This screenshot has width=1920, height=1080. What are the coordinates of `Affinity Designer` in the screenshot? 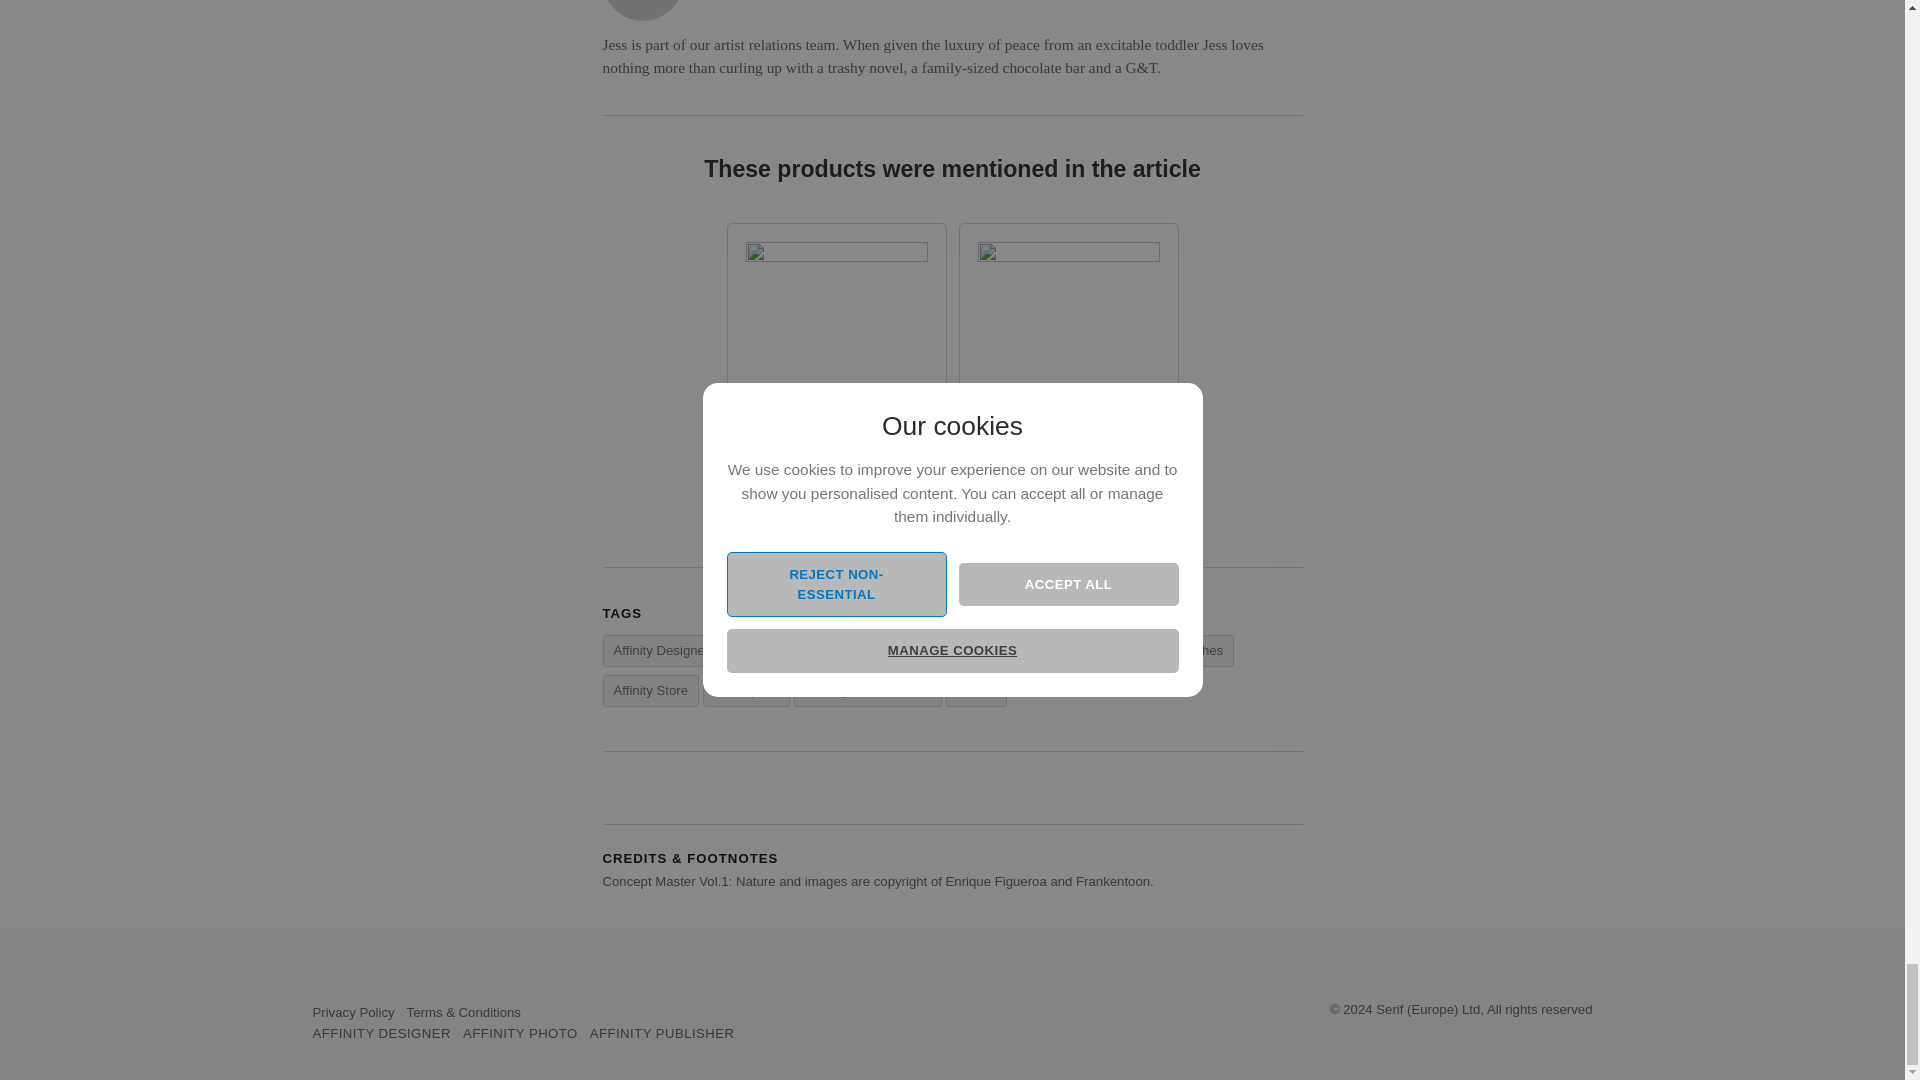 It's located at (661, 651).